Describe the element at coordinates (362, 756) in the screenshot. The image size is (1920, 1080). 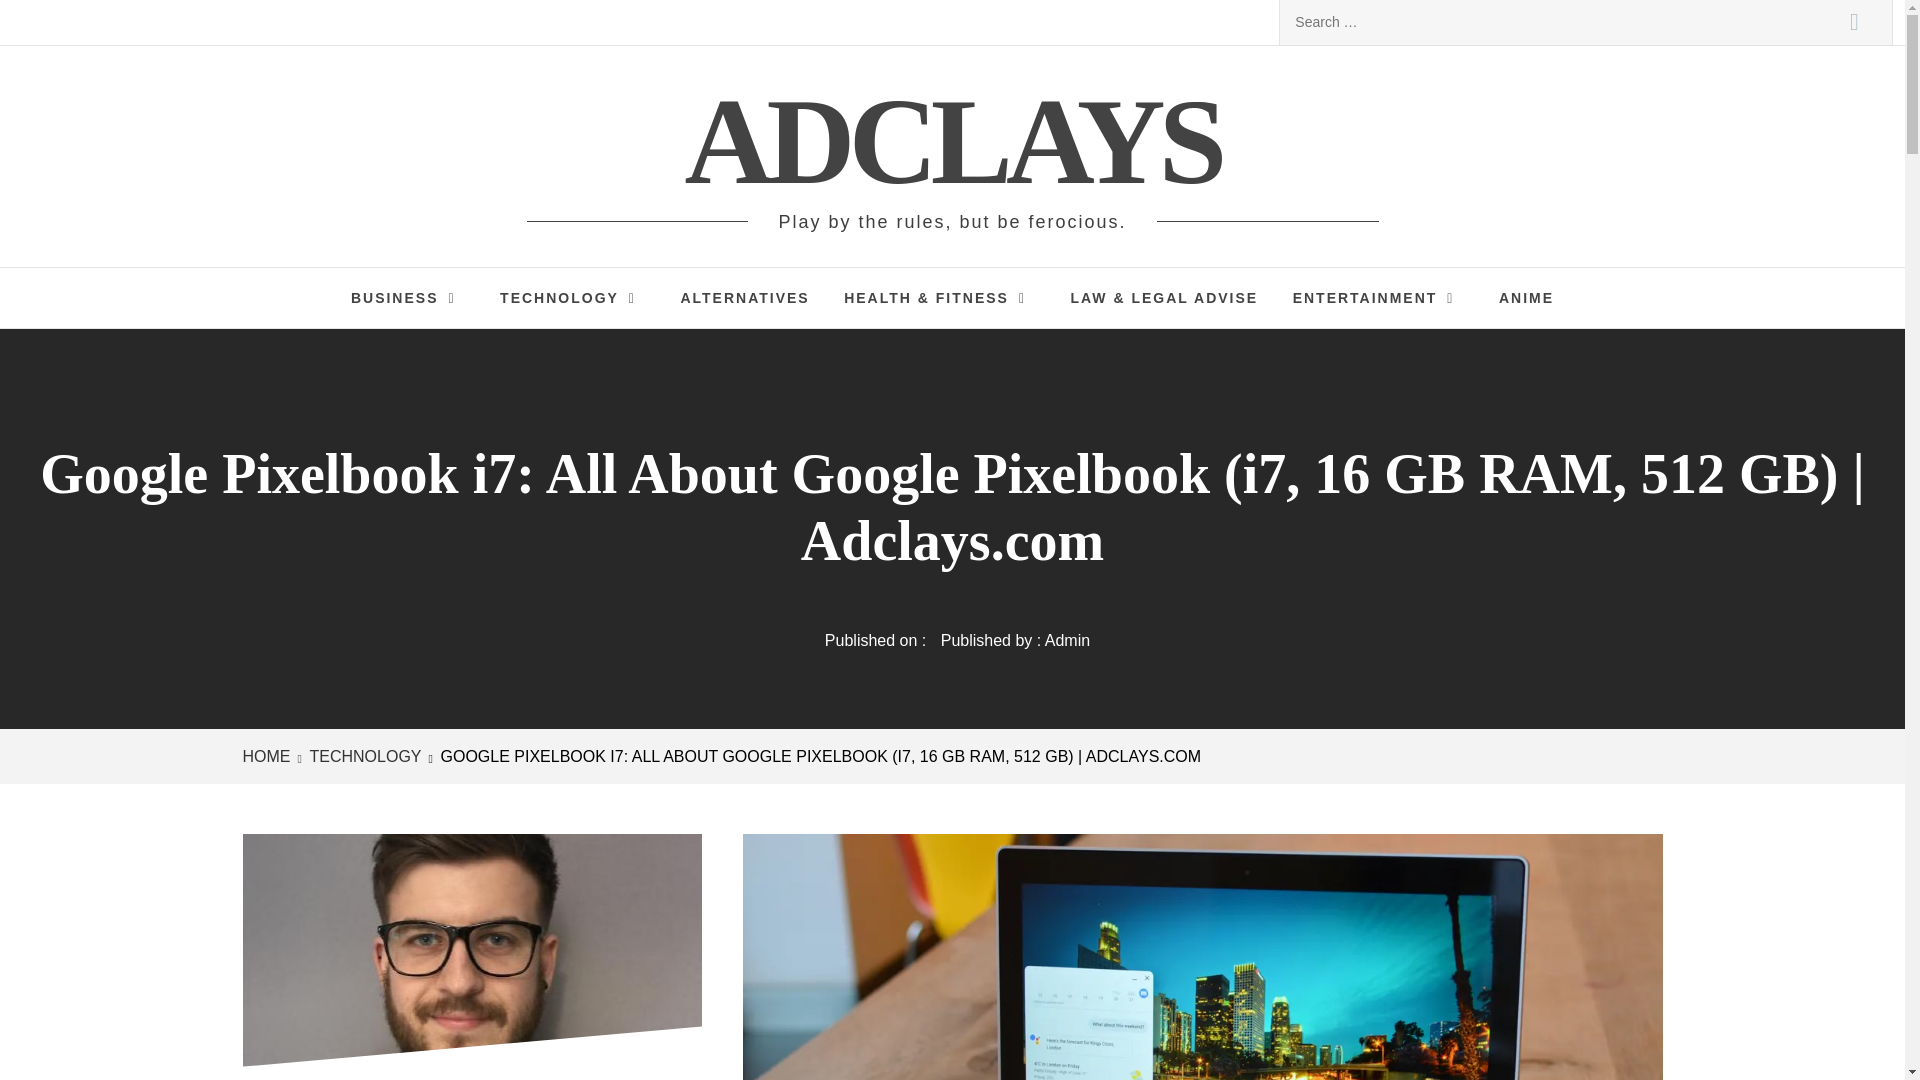
I see `TECHNOLOGY` at that location.